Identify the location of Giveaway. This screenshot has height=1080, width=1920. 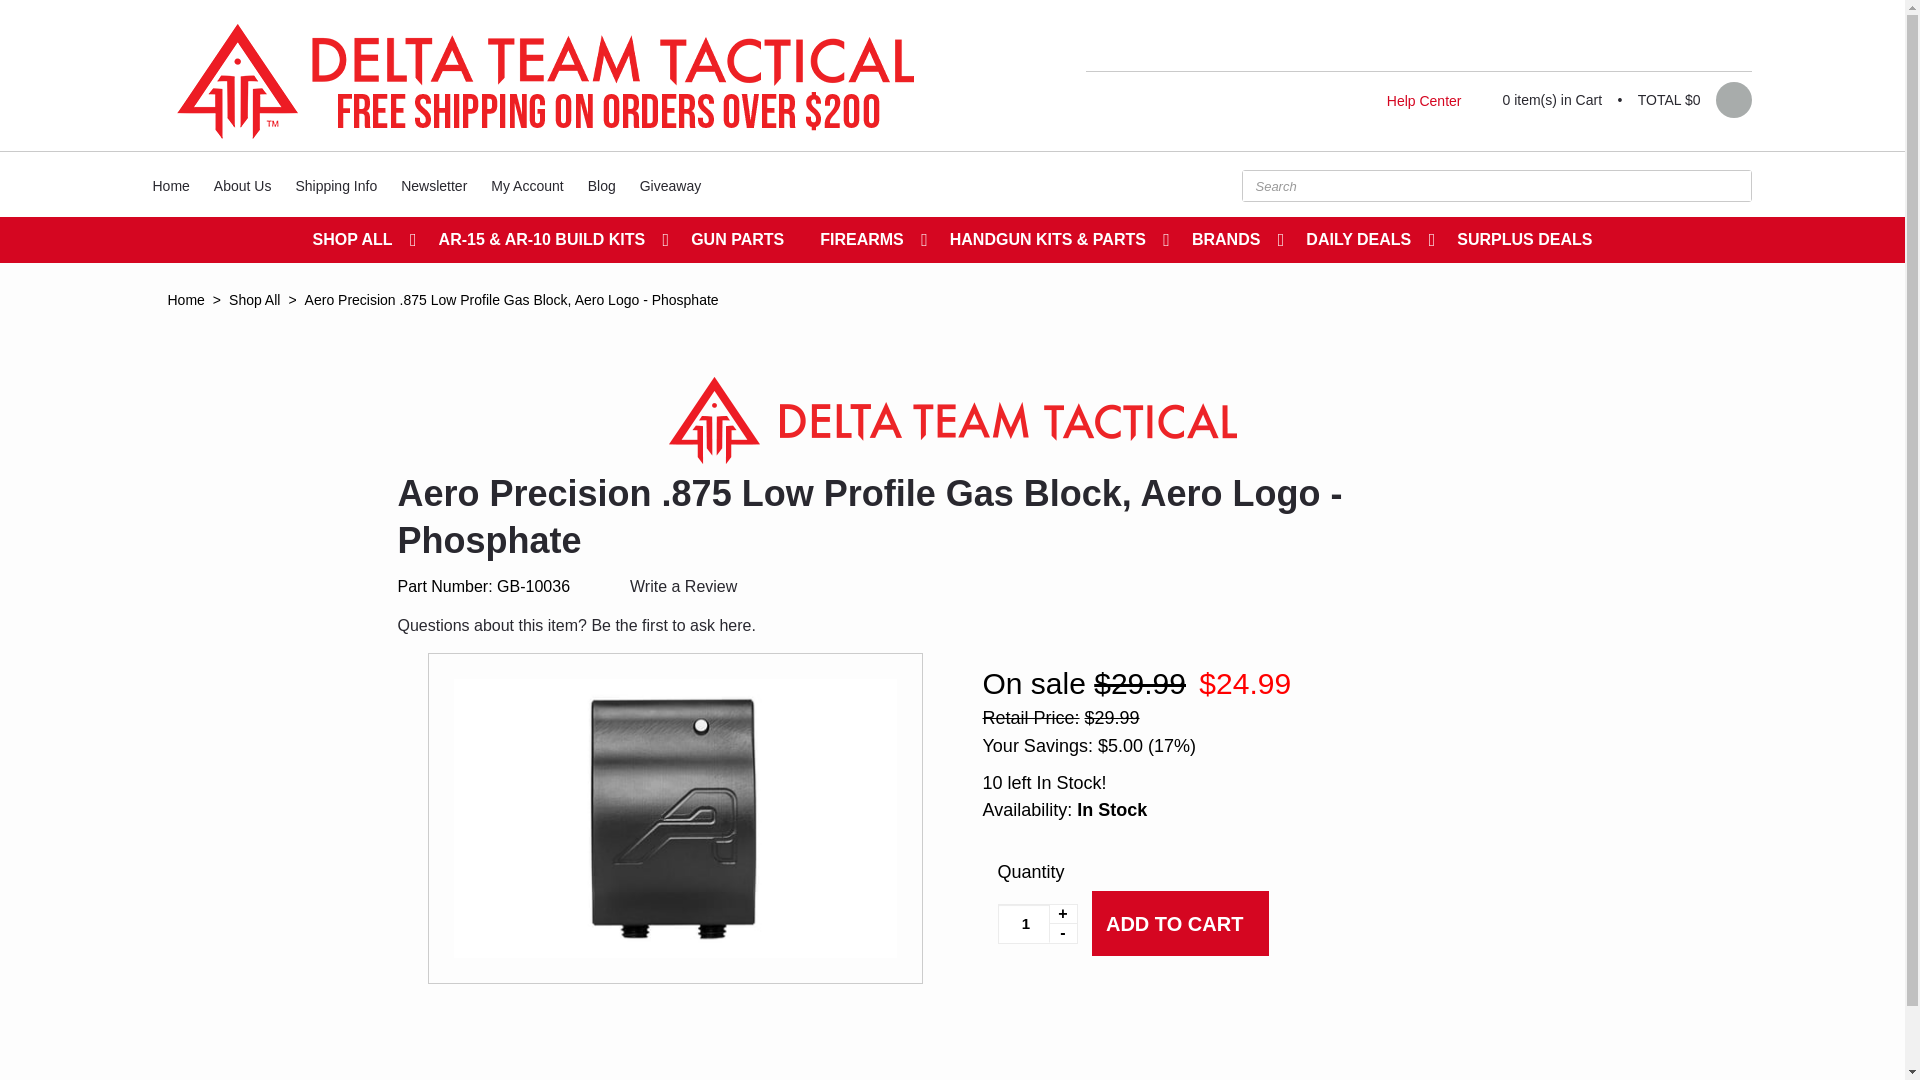
(670, 185).